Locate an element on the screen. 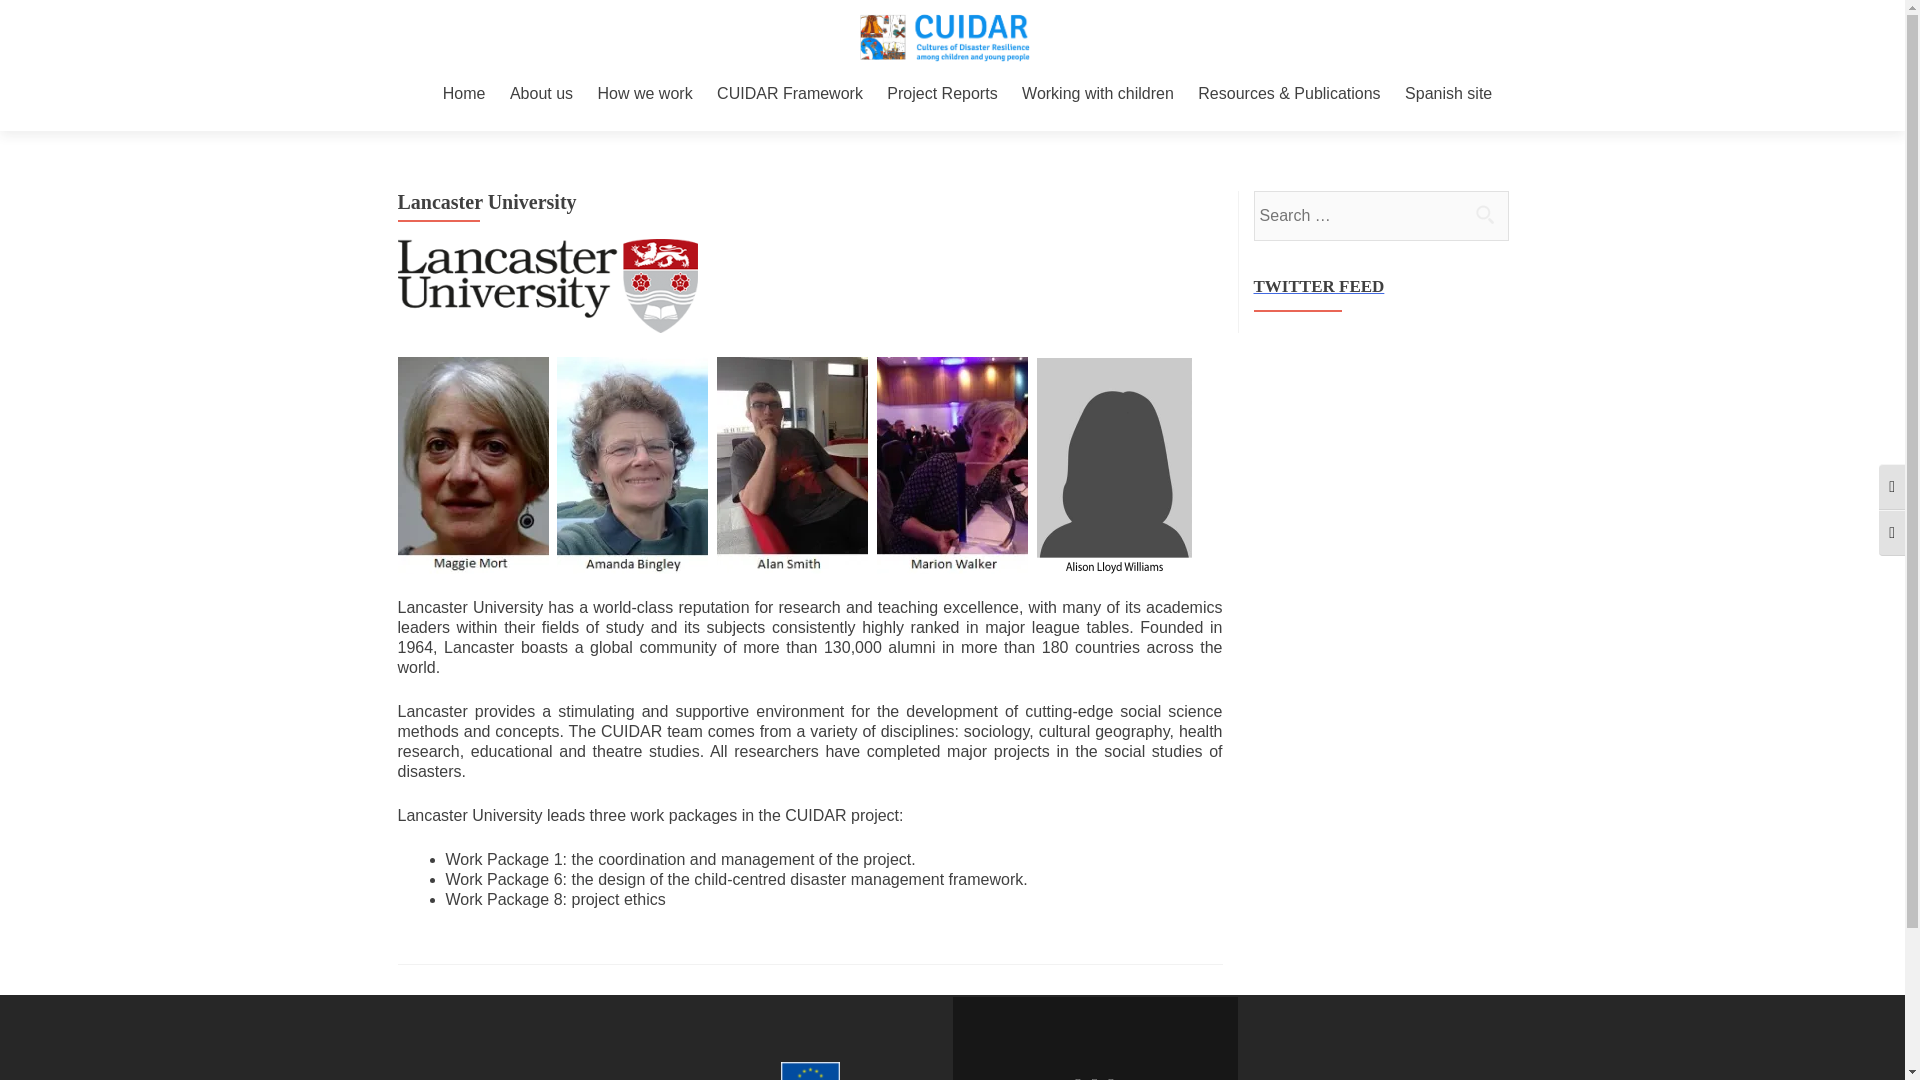  CUIDAR Framework is located at coordinates (789, 93).